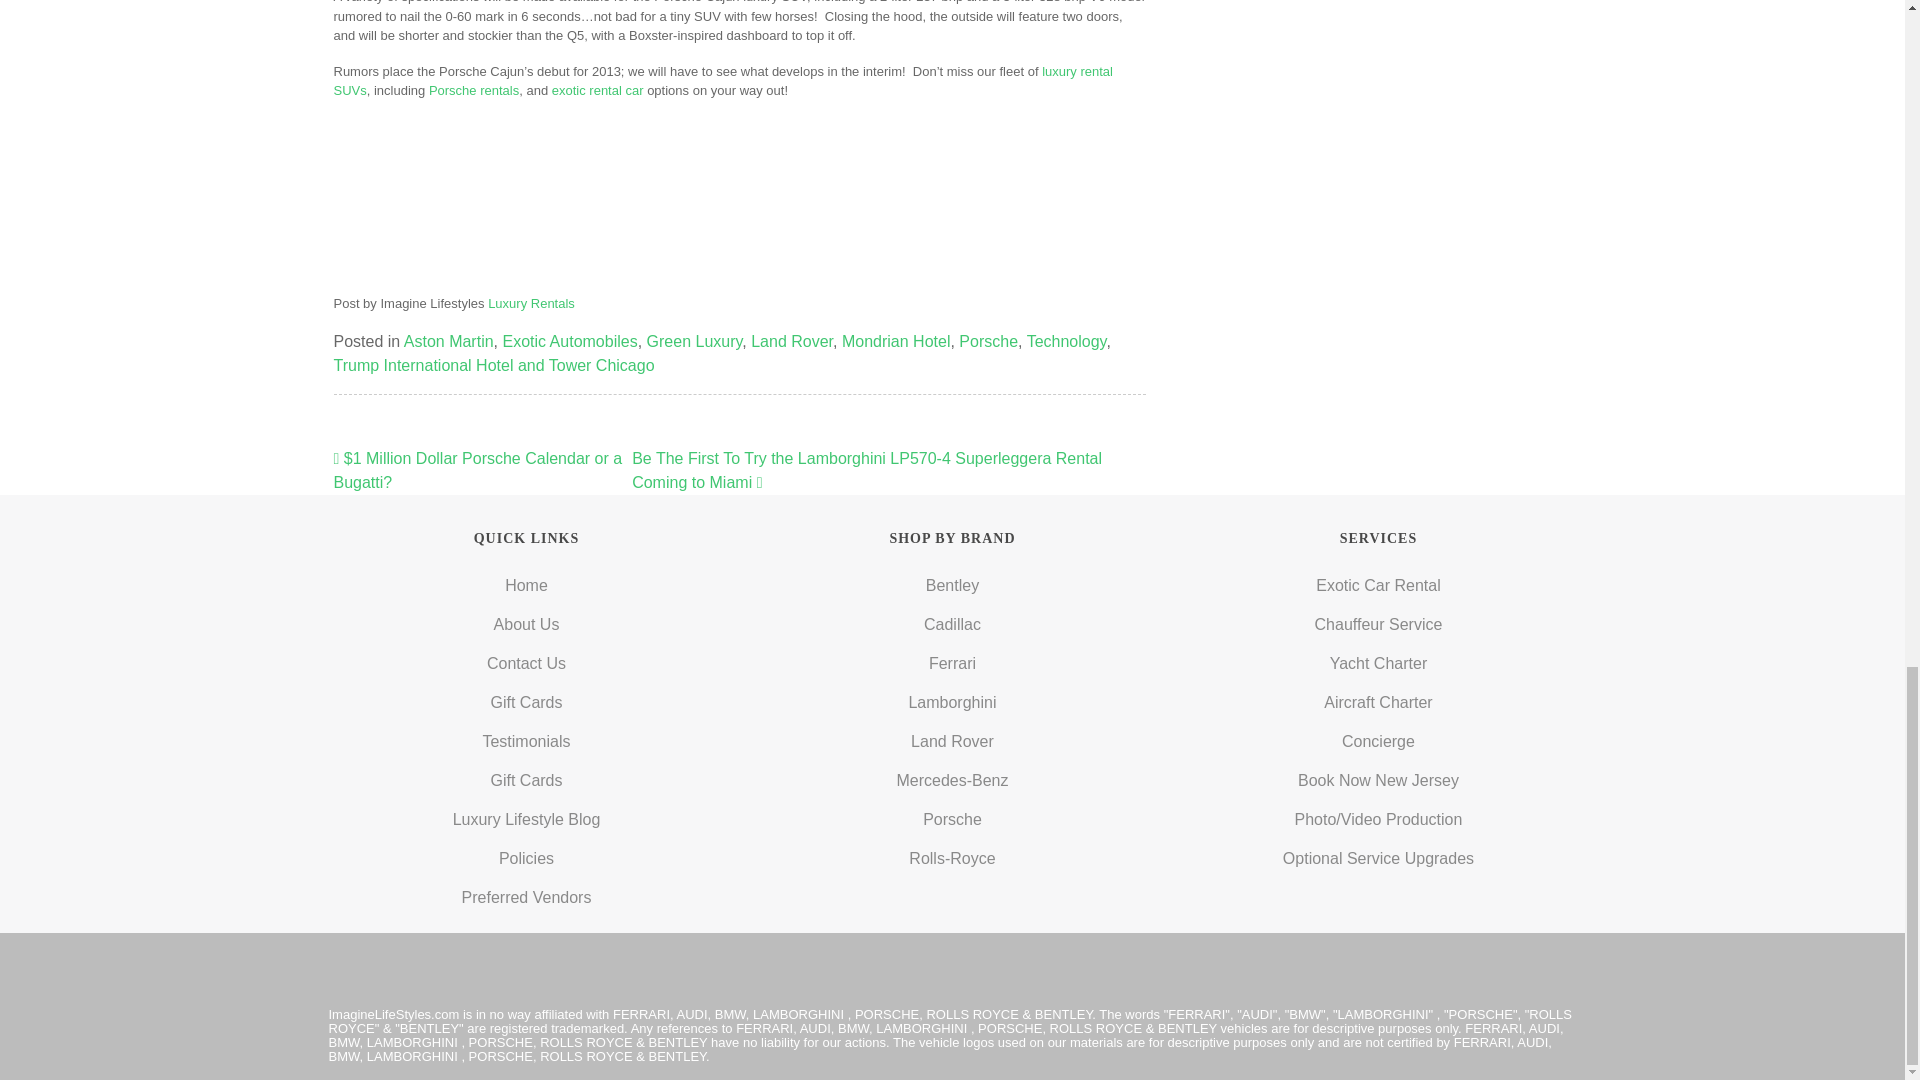 Image resolution: width=1920 pixels, height=1080 pixels. Describe the element at coordinates (448, 340) in the screenshot. I see `Aston Martin` at that location.